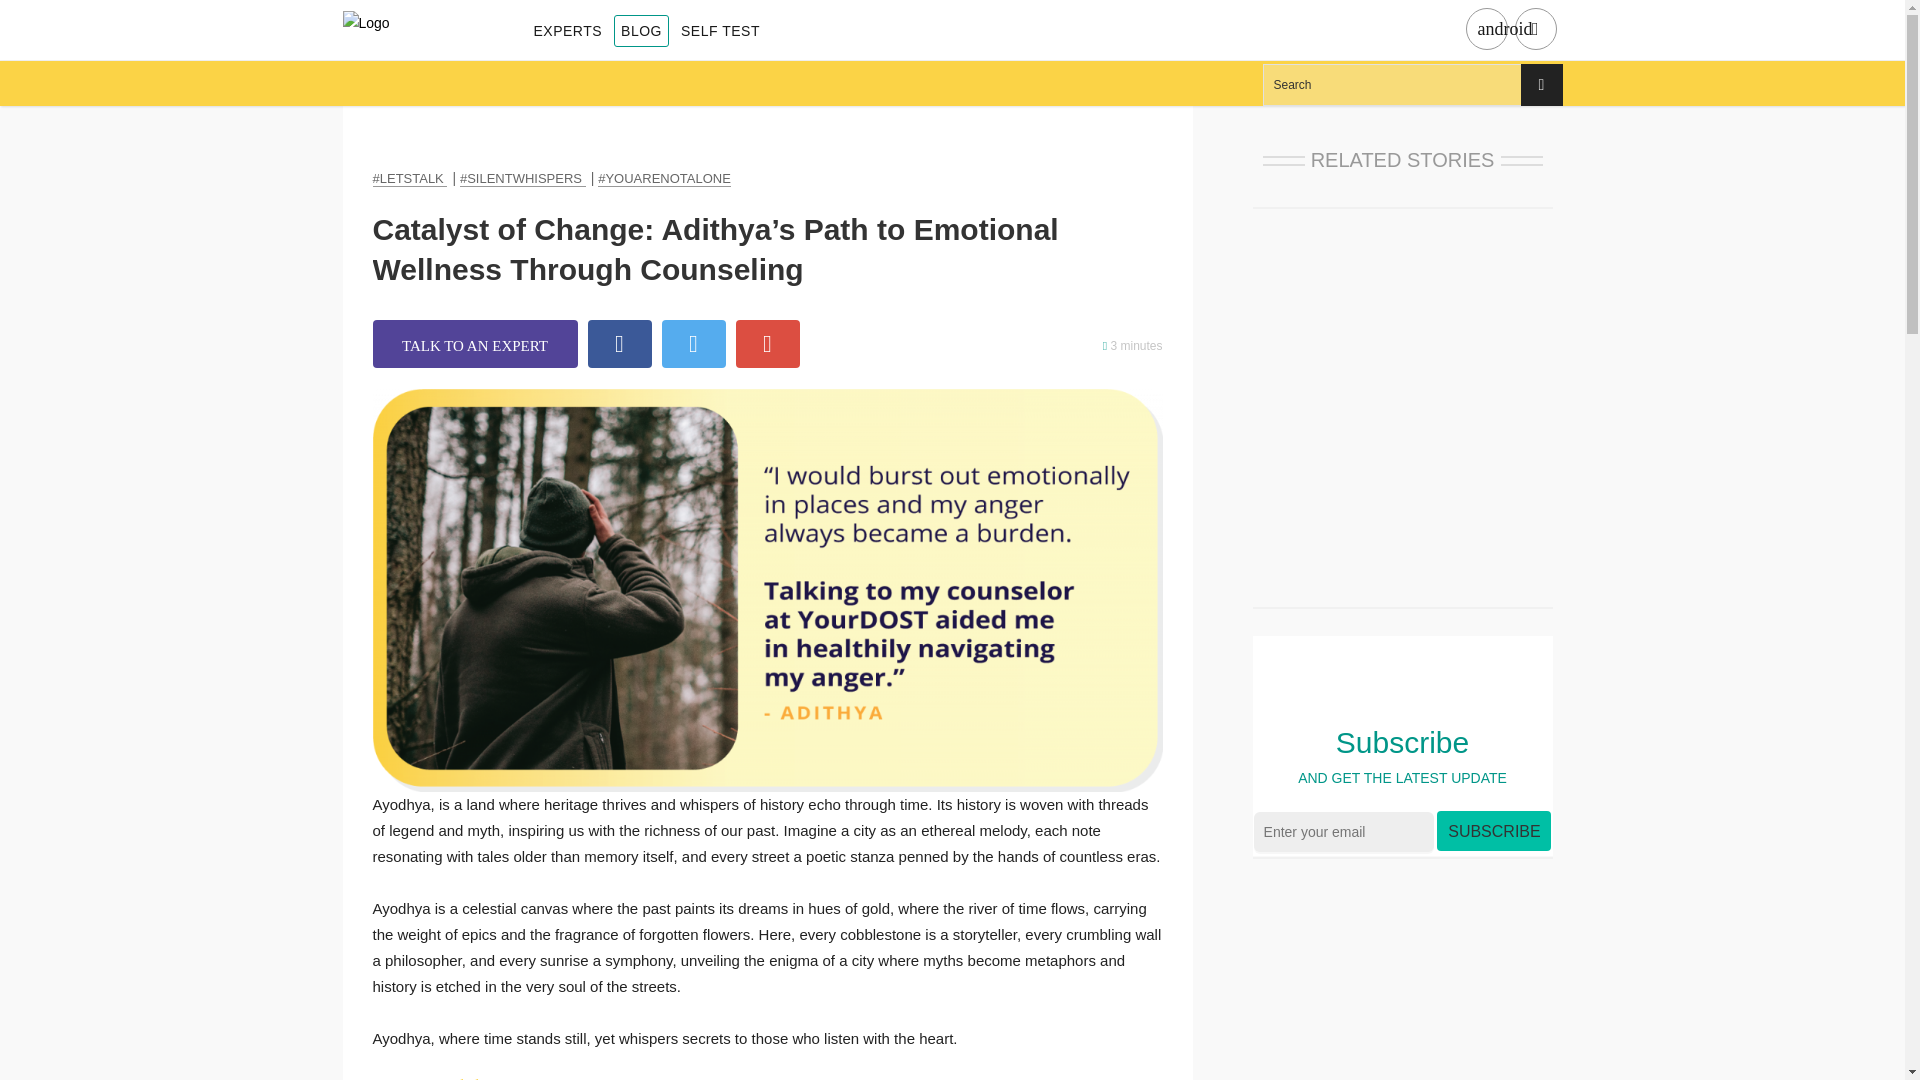 This screenshot has height=1080, width=1920. Describe the element at coordinates (720, 31) in the screenshot. I see `SELF TEST` at that location.